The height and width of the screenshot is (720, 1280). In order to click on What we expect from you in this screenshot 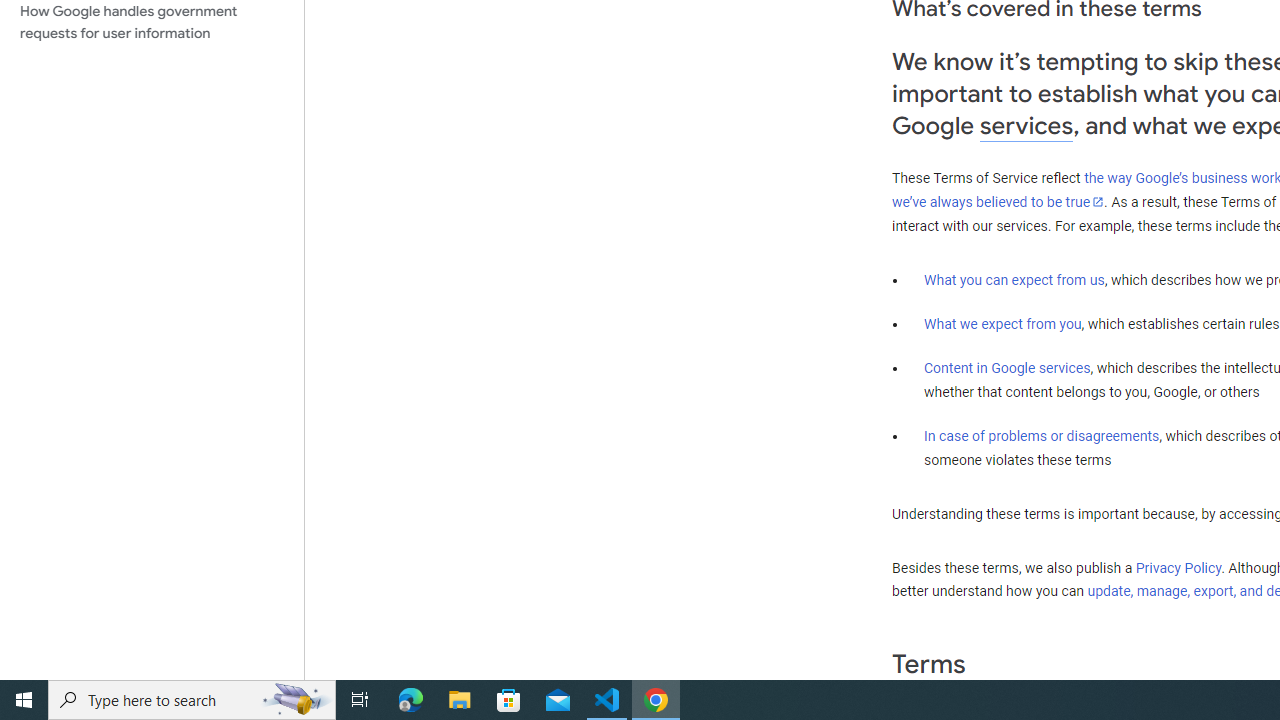, I will do `click(1002, 324)`.